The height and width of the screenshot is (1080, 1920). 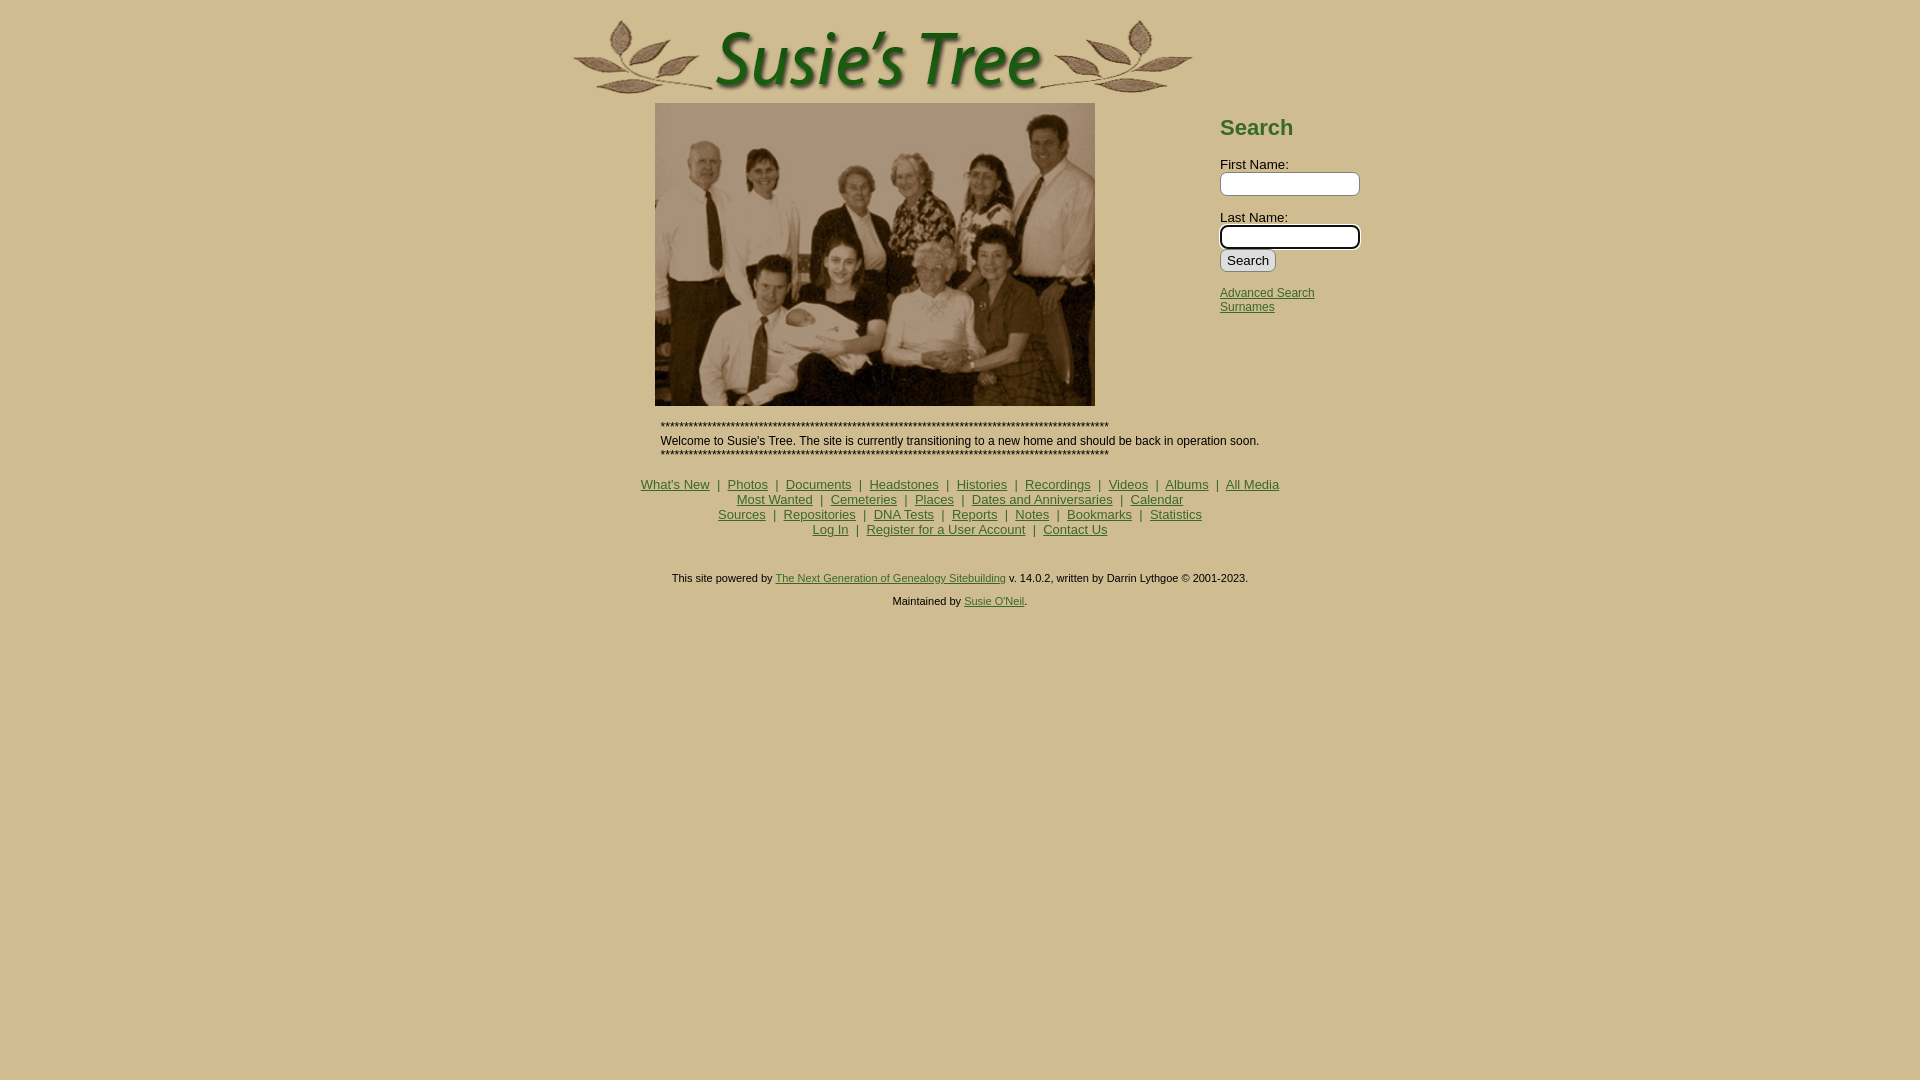 What do you see at coordinates (676, 484) in the screenshot?
I see `What's New` at bounding box center [676, 484].